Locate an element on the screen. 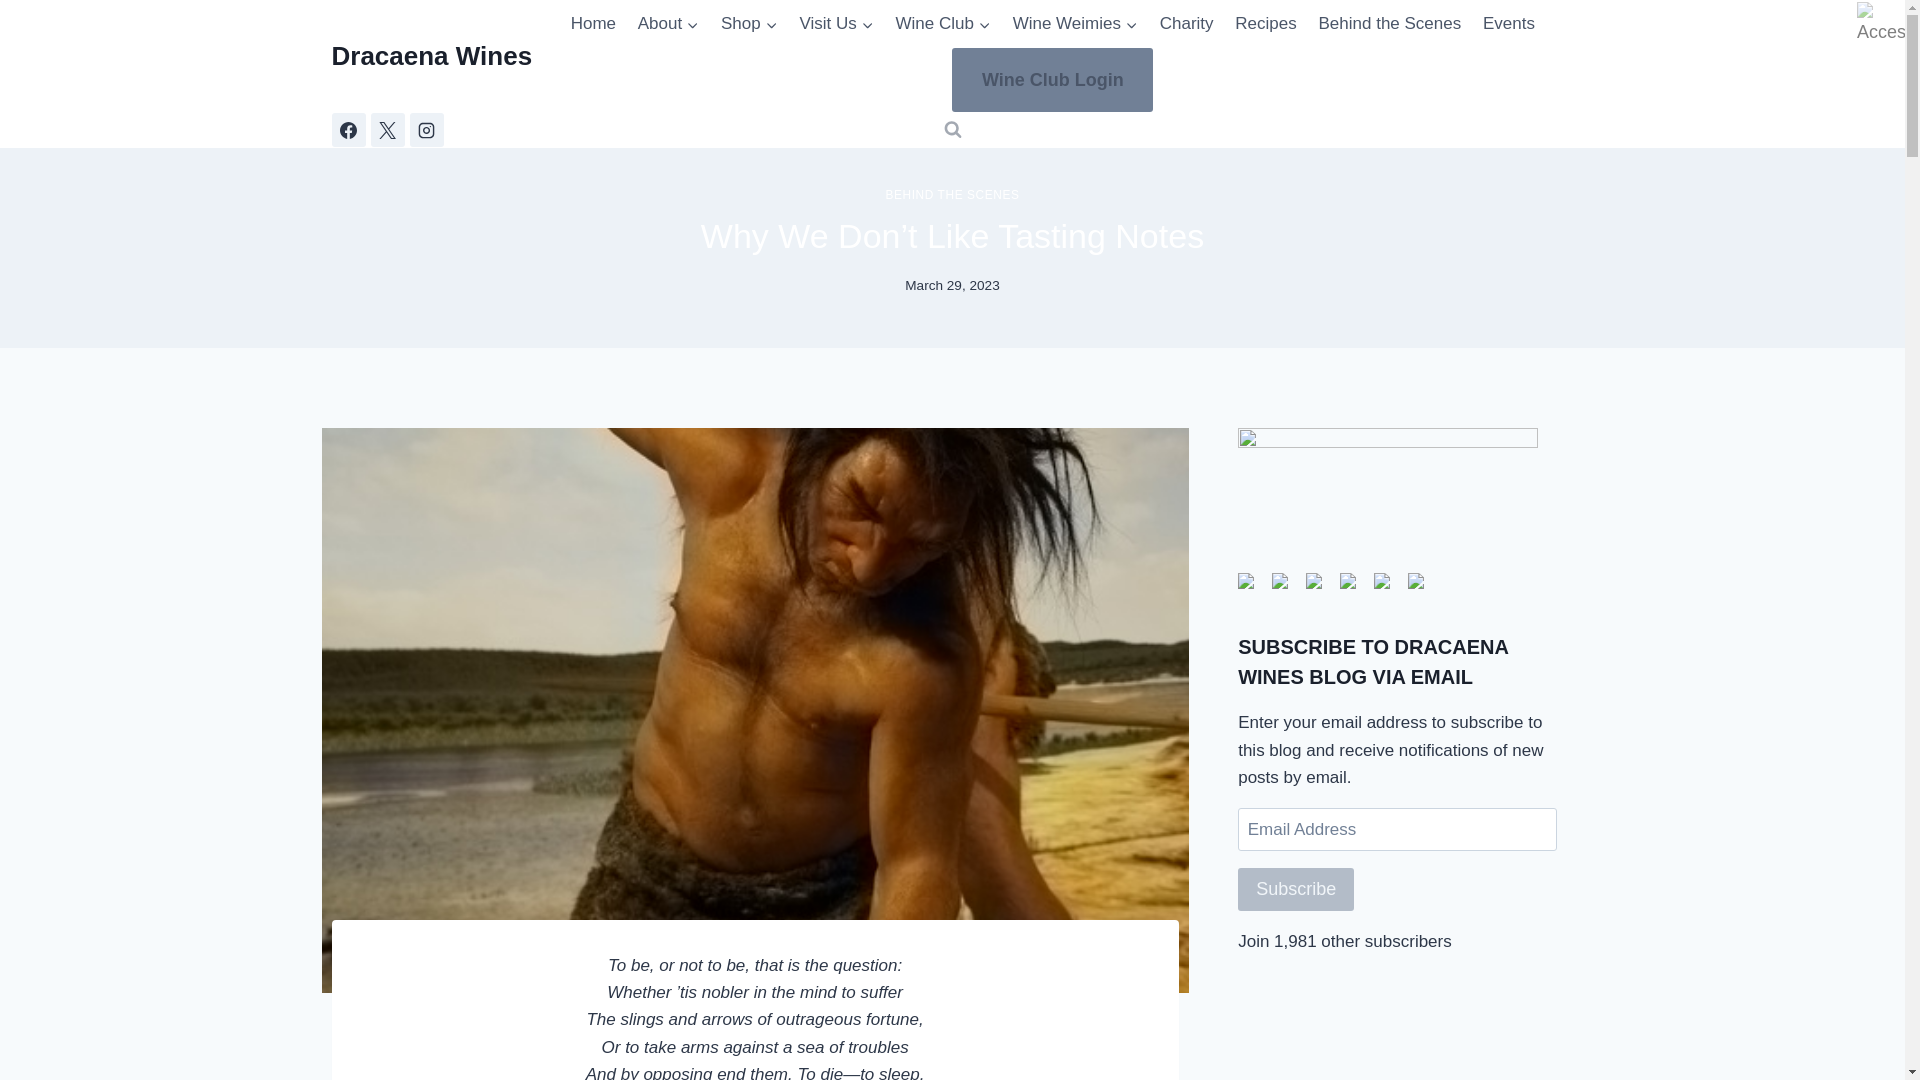 The height and width of the screenshot is (1080, 1920). Our board on Pinterest is located at coordinates (1318, 585).